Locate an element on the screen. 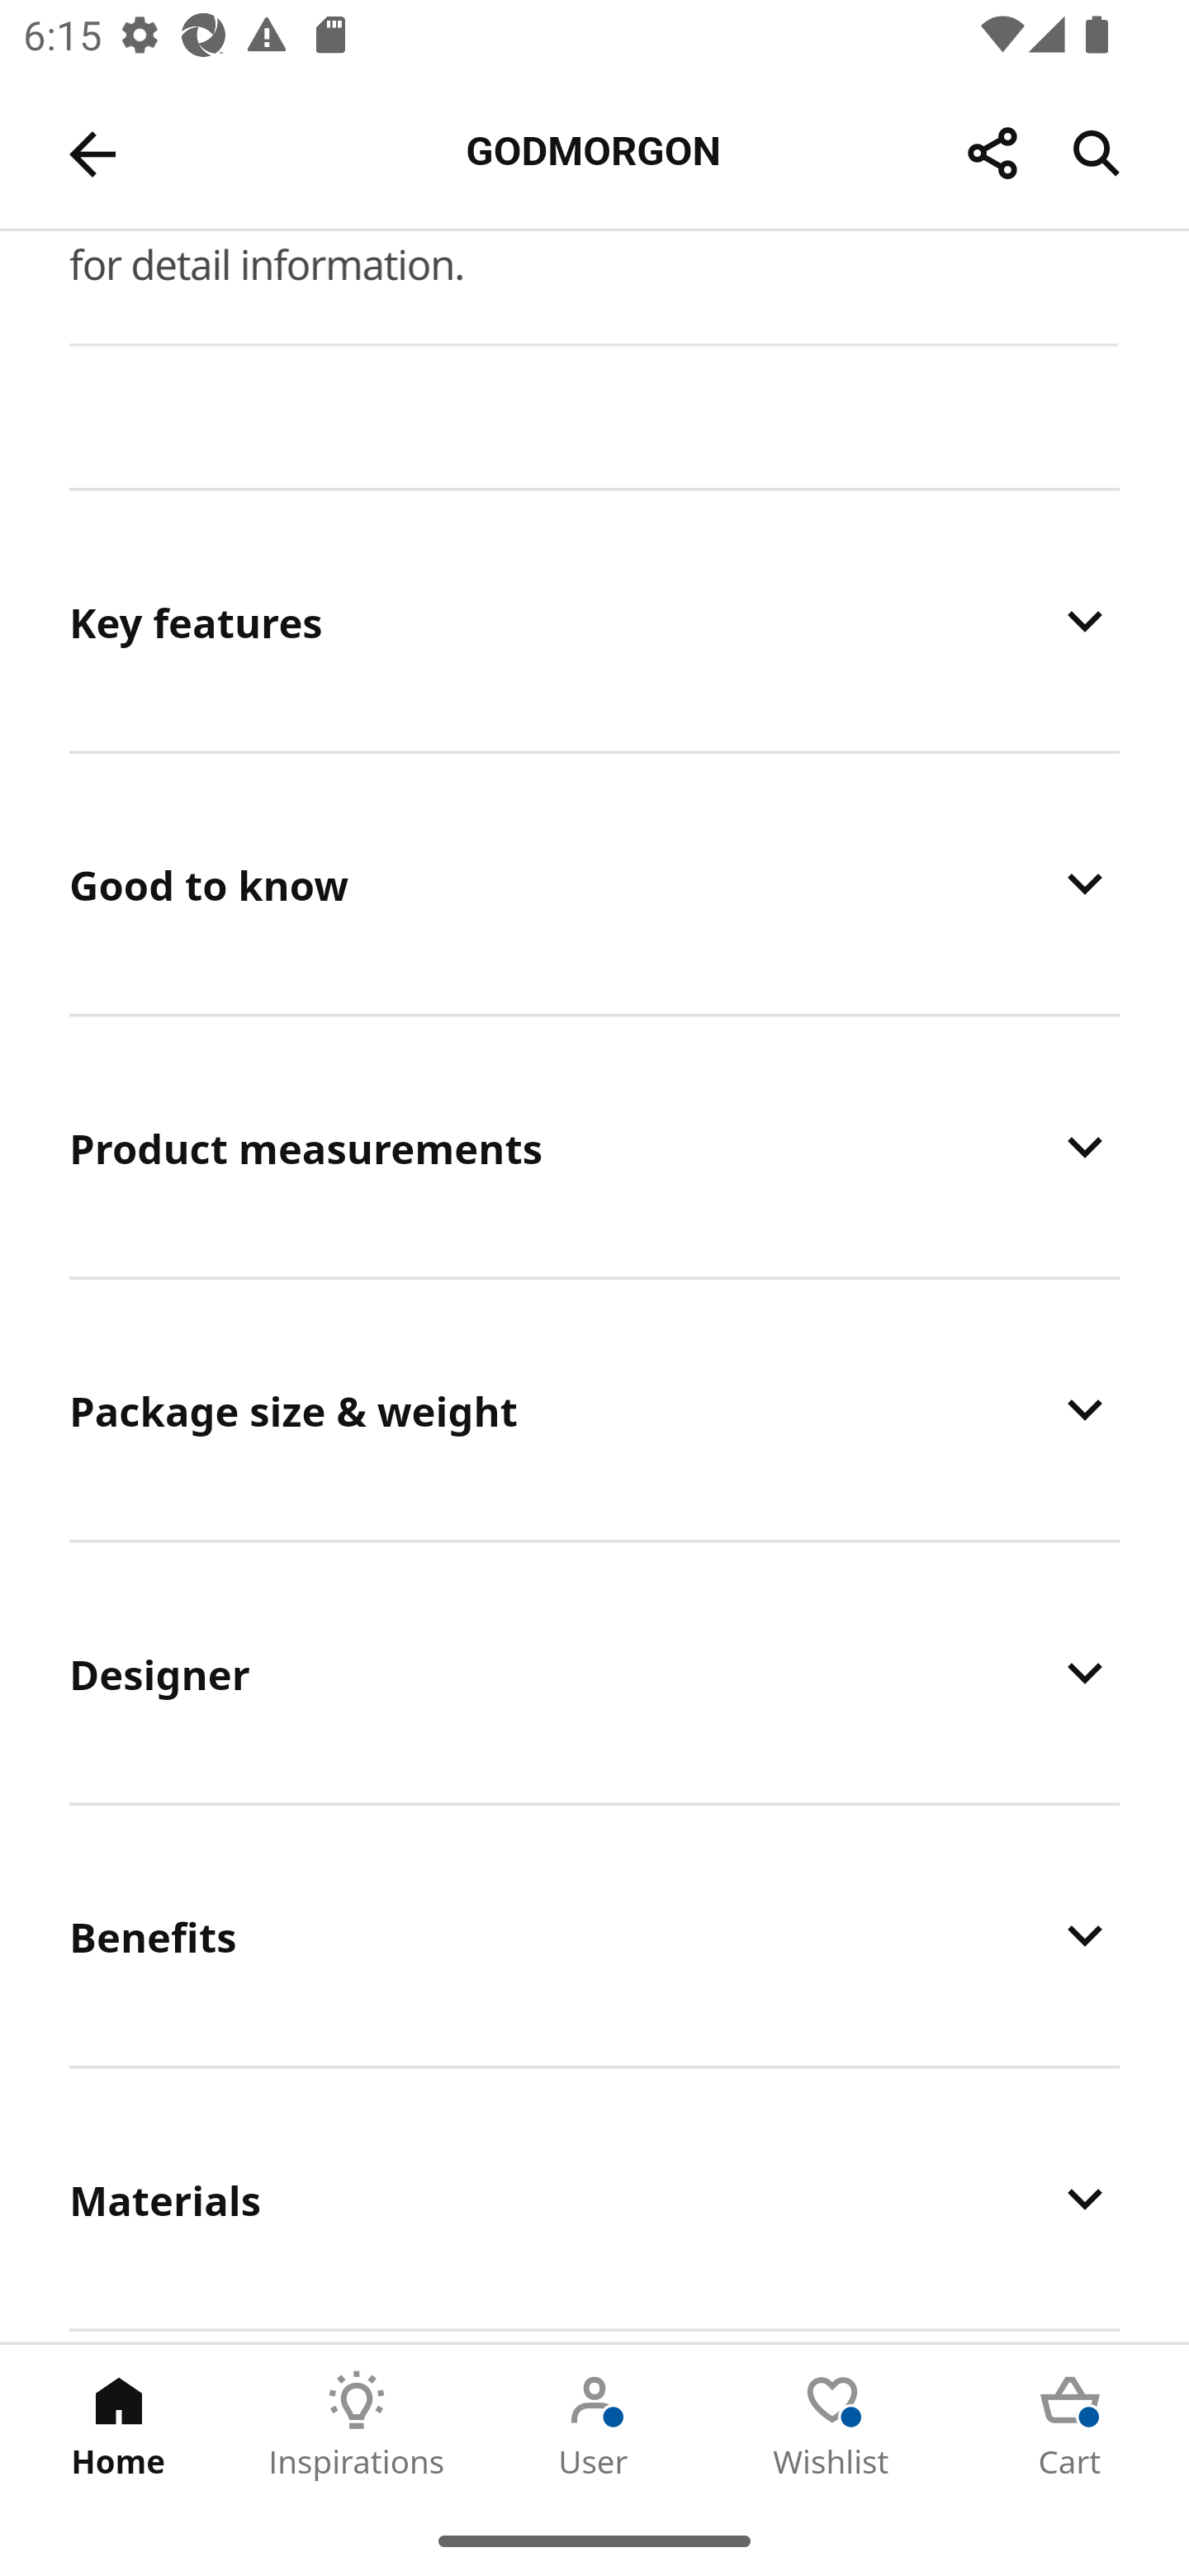 The image size is (1189, 2576). Materials is located at coordinates (594, 2198).